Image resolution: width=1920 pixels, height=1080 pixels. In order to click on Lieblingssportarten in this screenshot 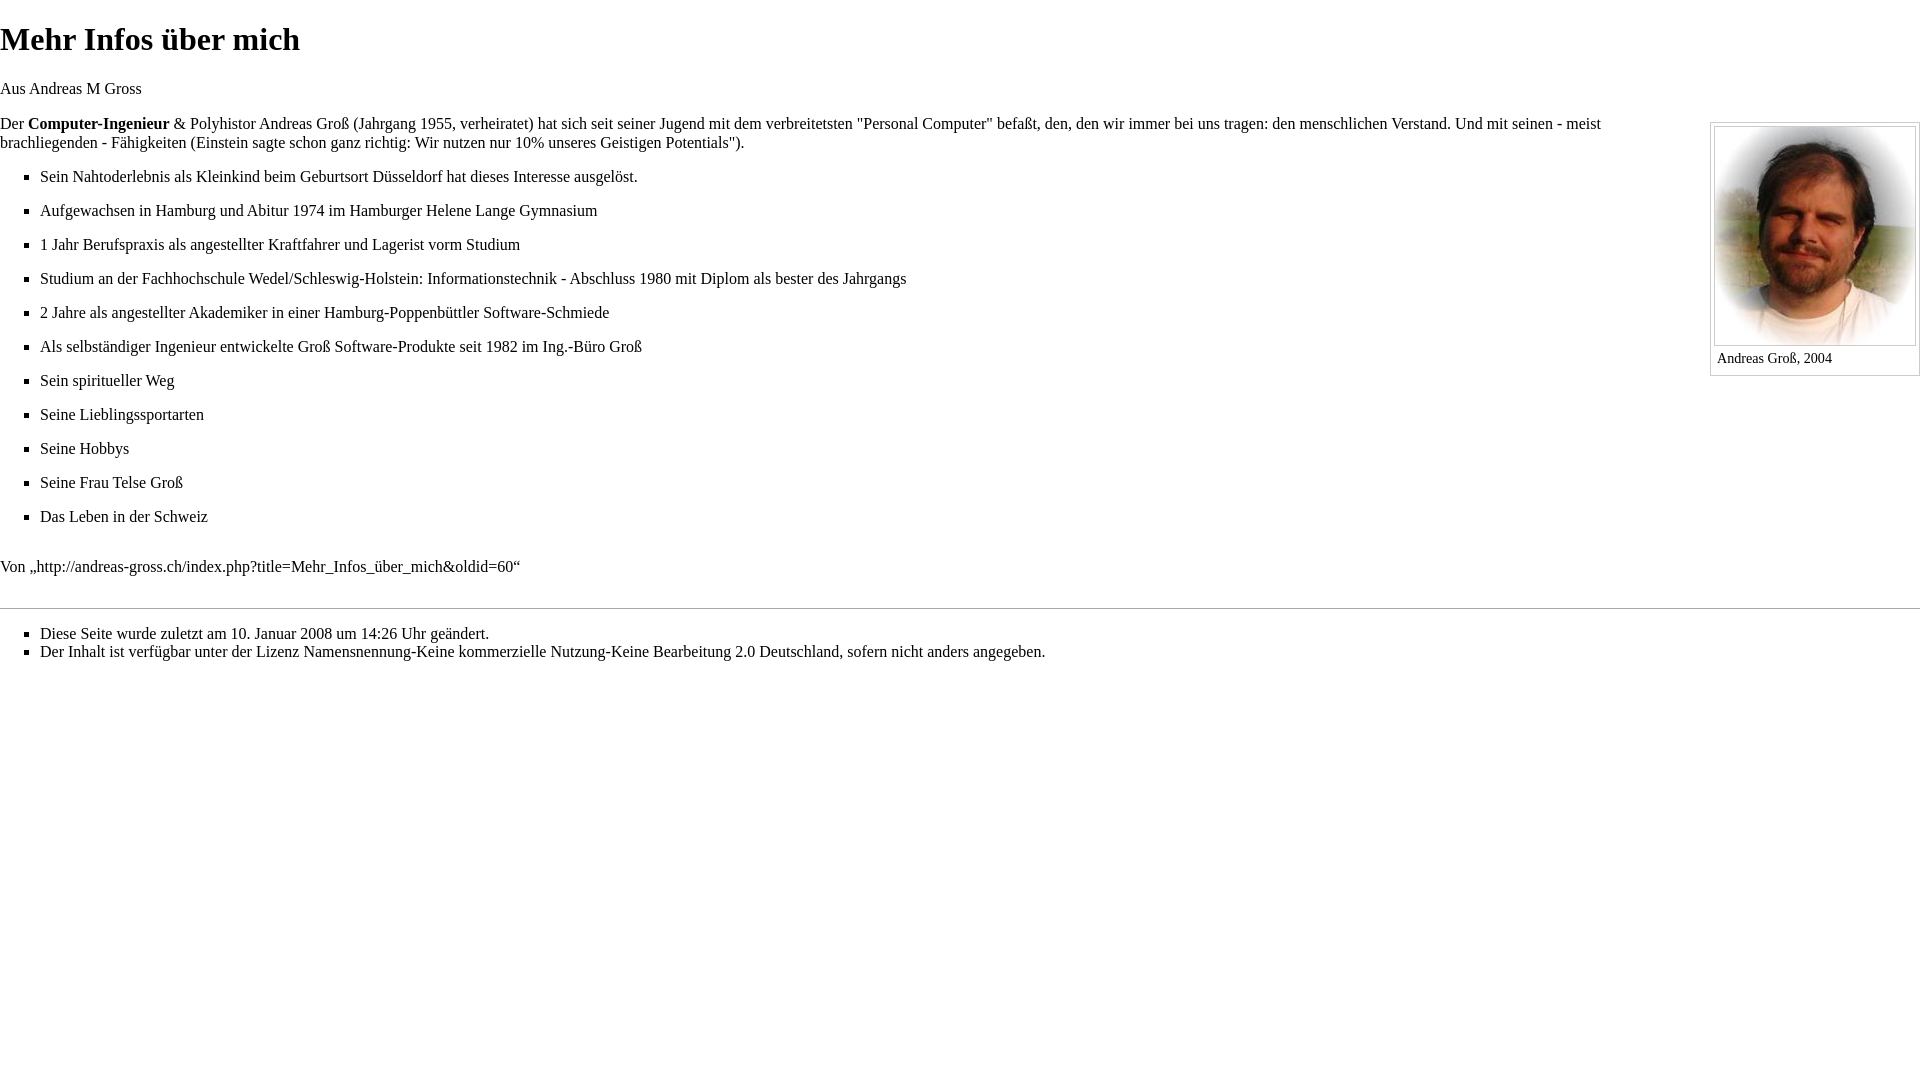, I will do `click(142, 414)`.